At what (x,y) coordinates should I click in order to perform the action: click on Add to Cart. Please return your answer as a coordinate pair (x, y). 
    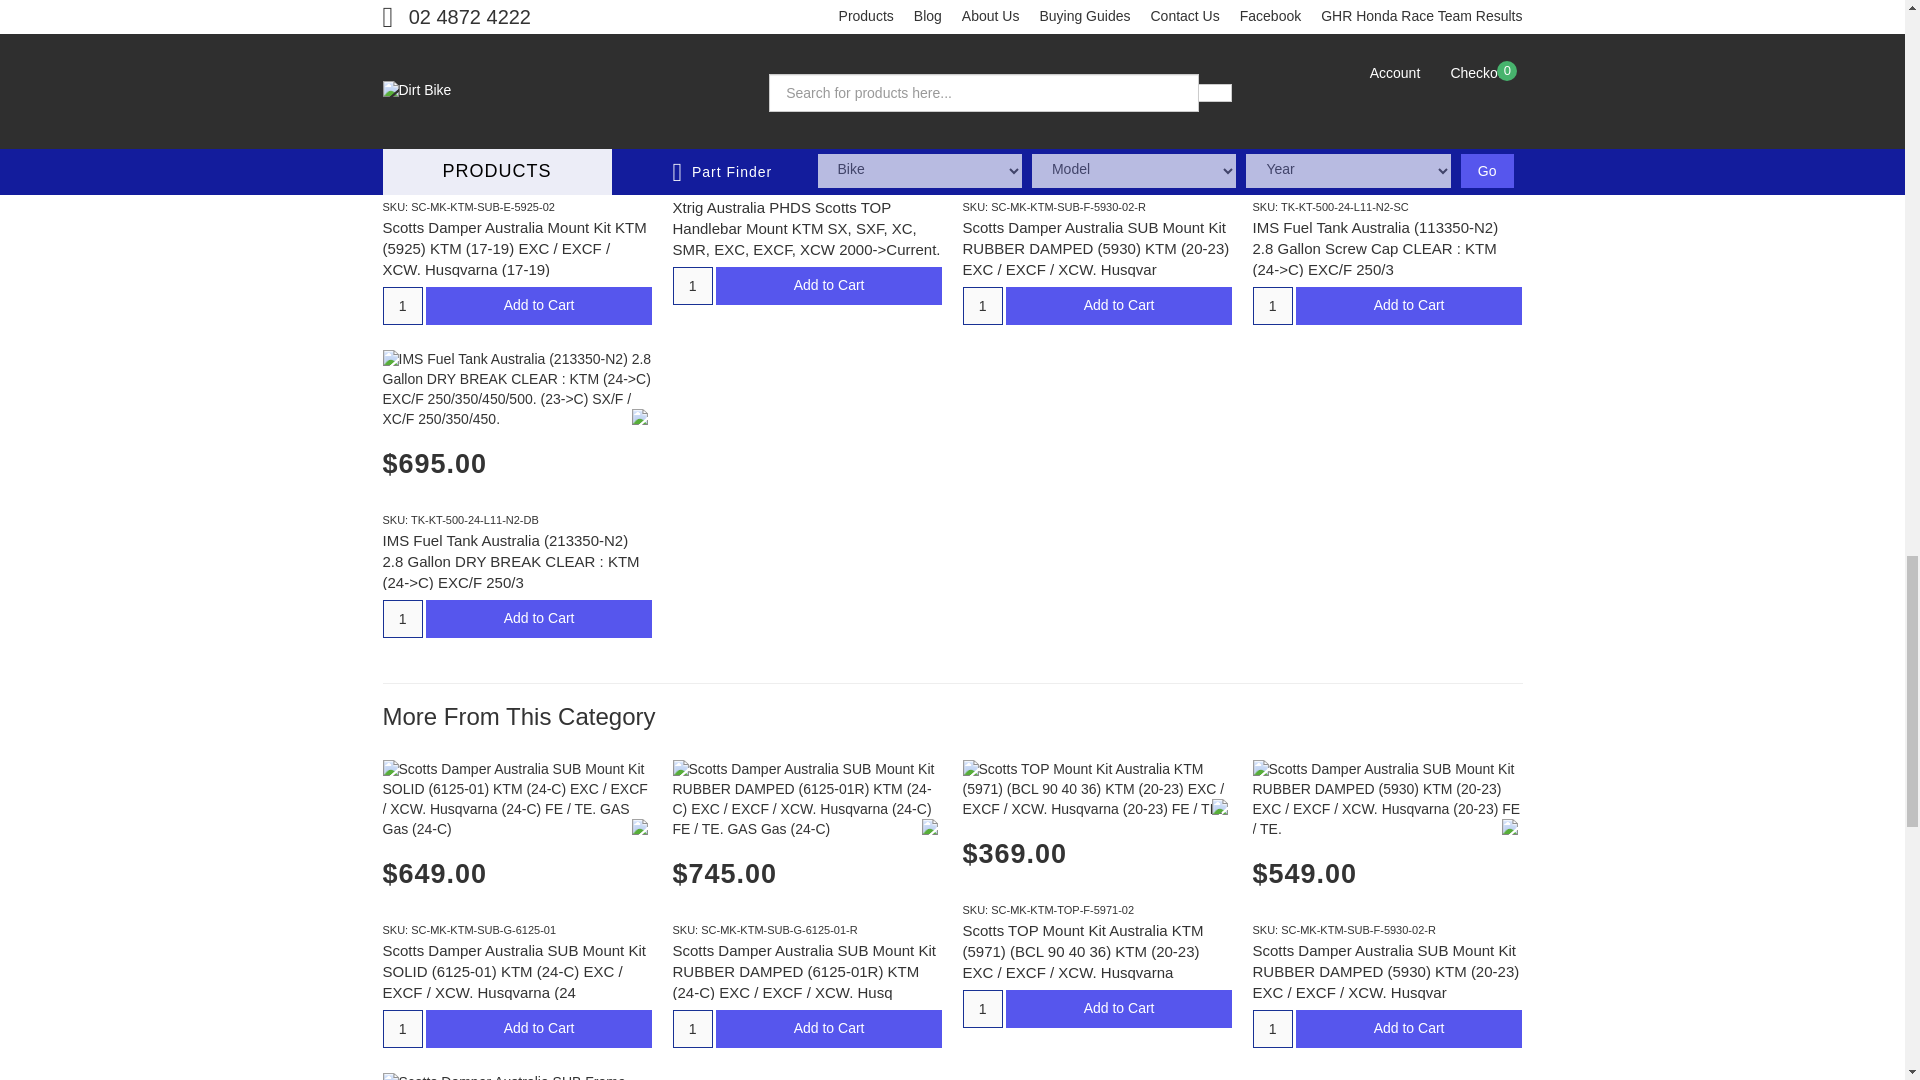
    Looking at the image, I should click on (539, 306).